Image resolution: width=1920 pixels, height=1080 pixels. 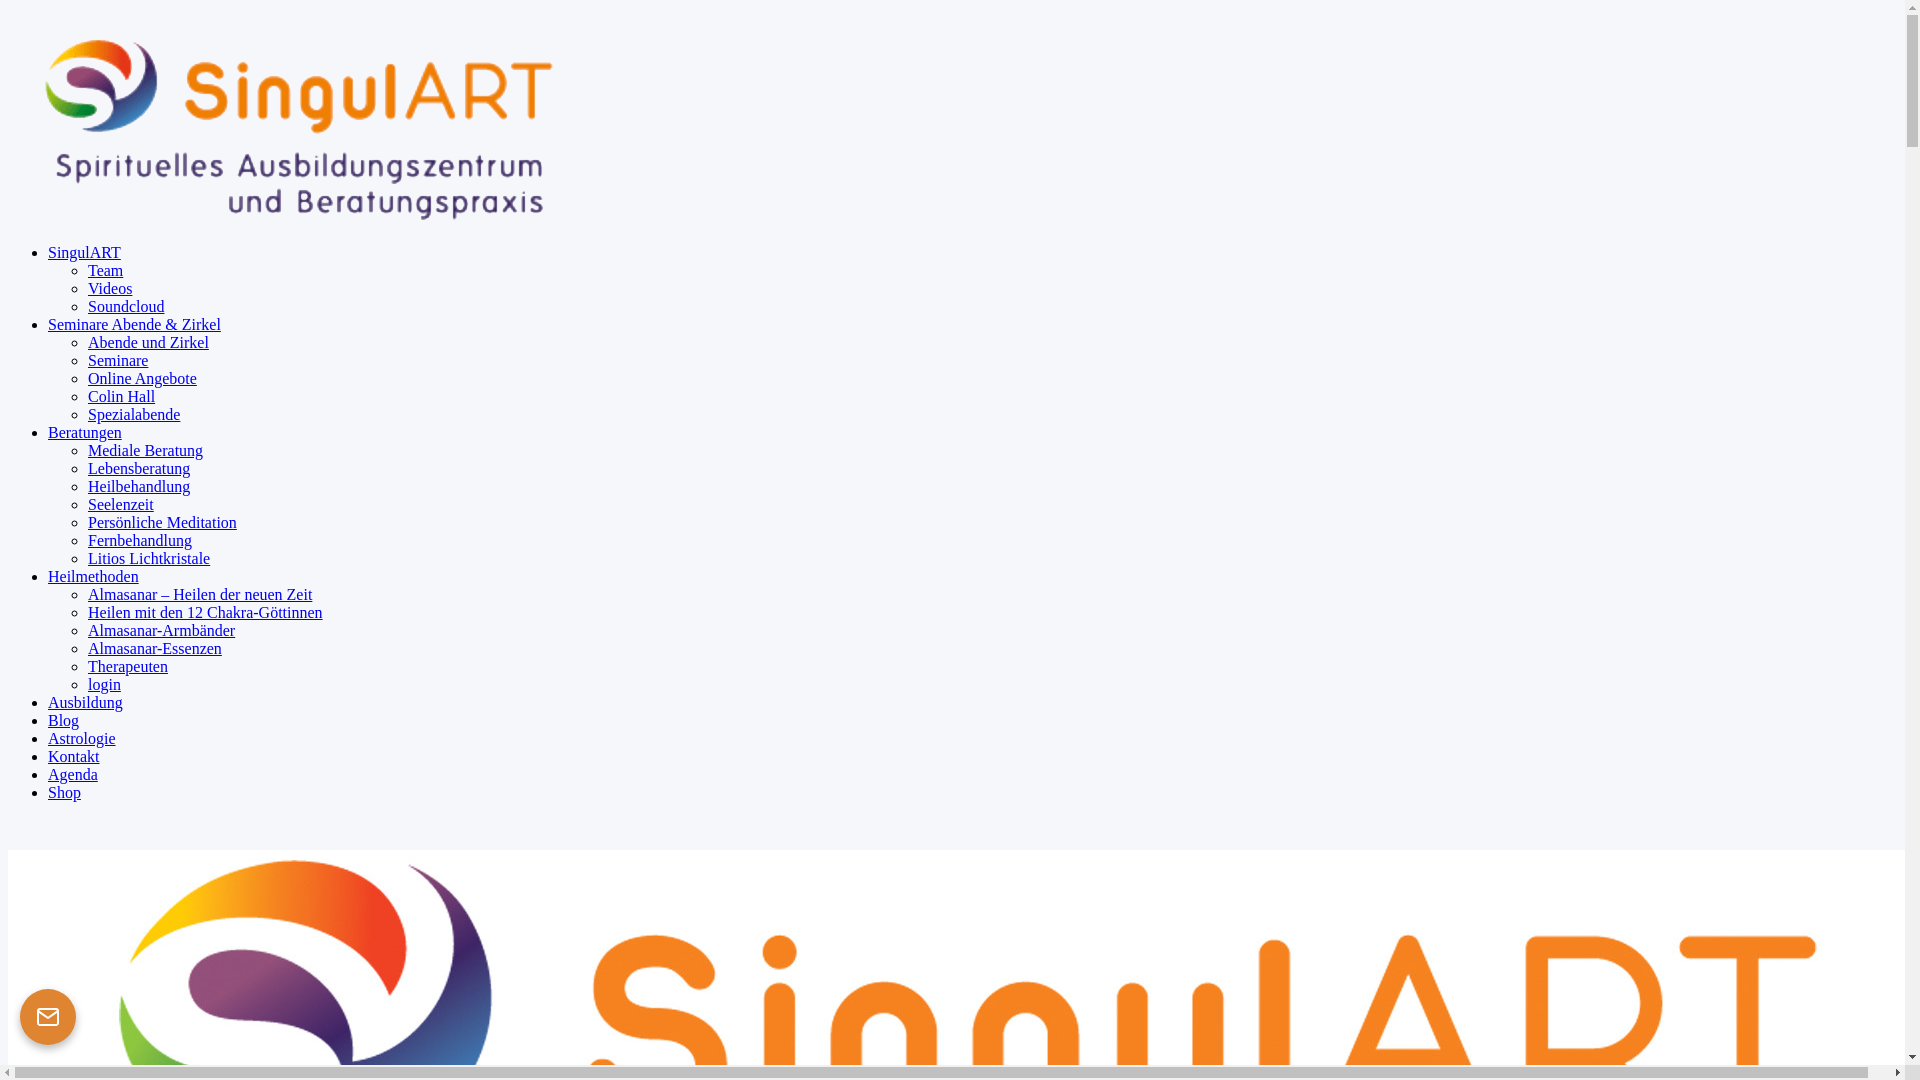 What do you see at coordinates (140, 540) in the screenshot?
I see `Fernbehandlung` at bounding box center [140, 540].